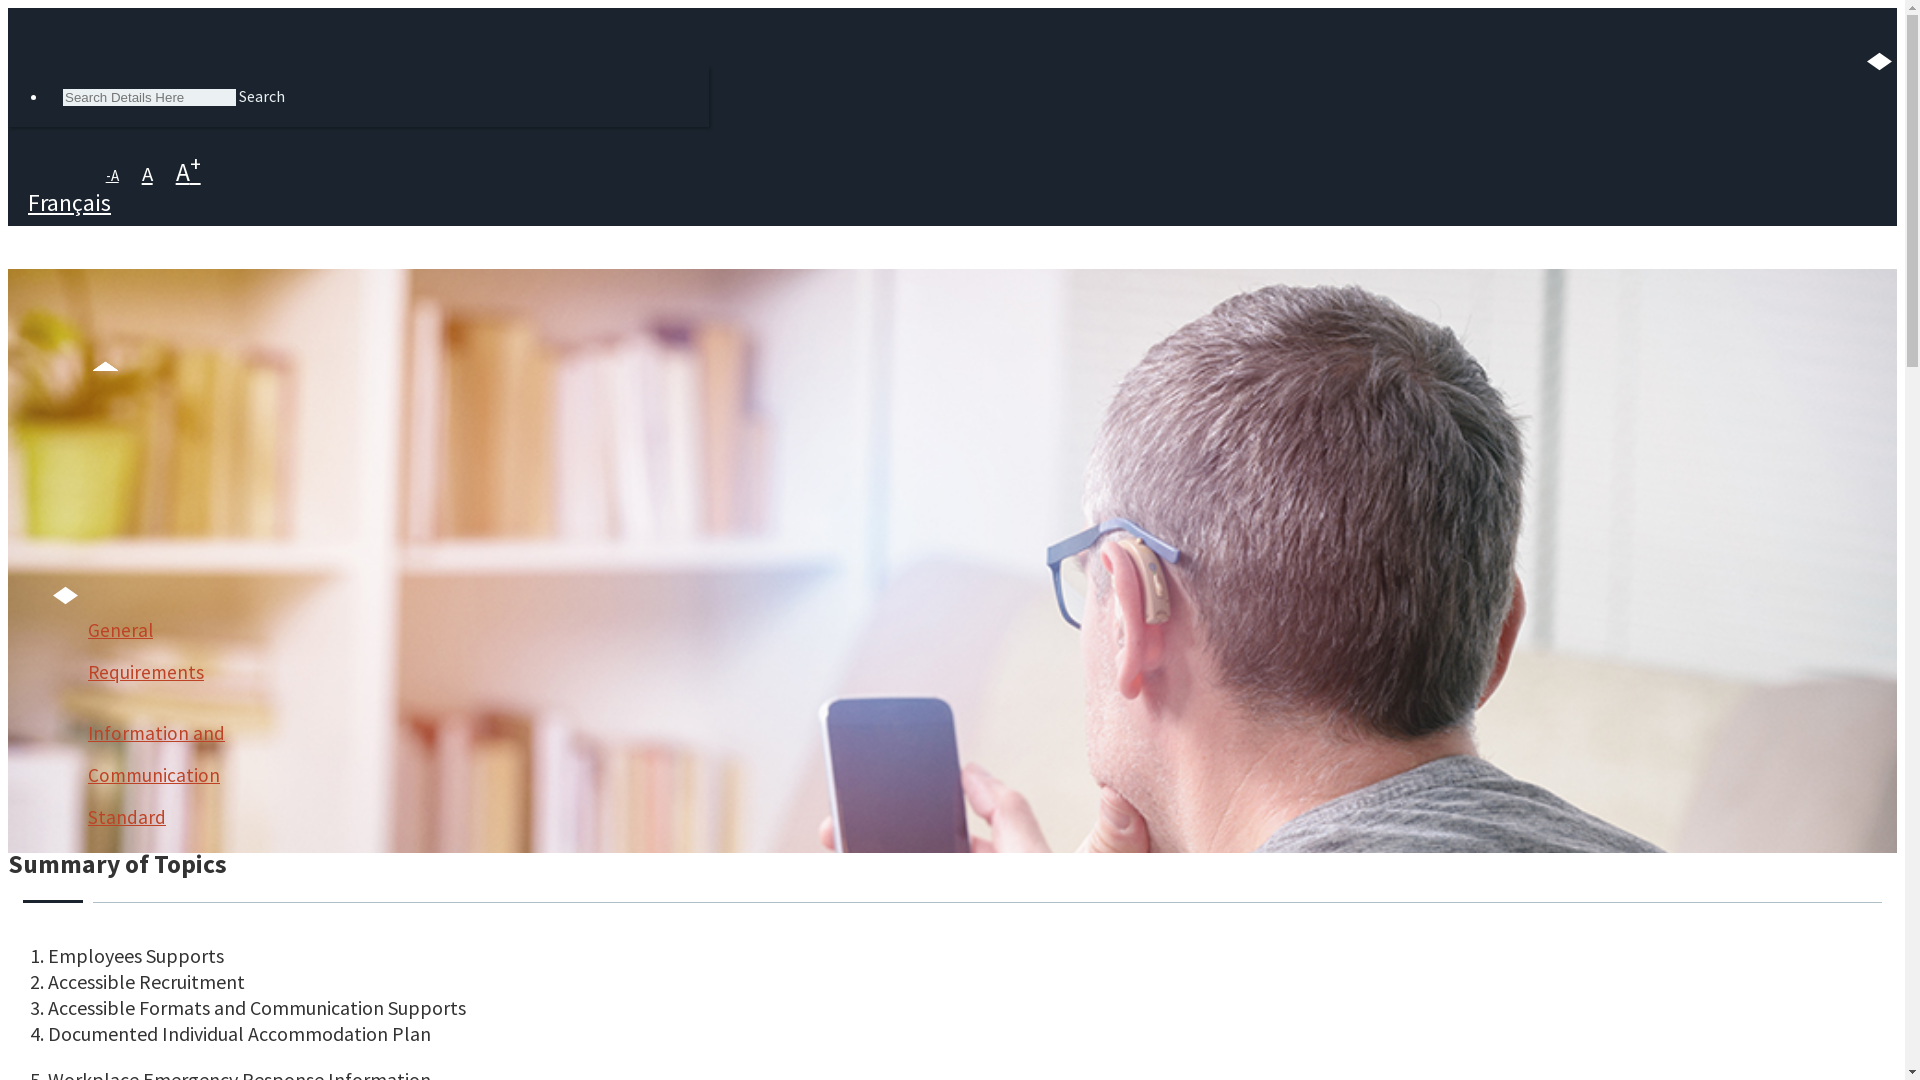 The height and width of the screenshot is (1080, 1920). What do you see at coordinates (168, 1002) in the screenshot?
I see `Design of Public Spaces Standard` at bounding box center [168, 1002].